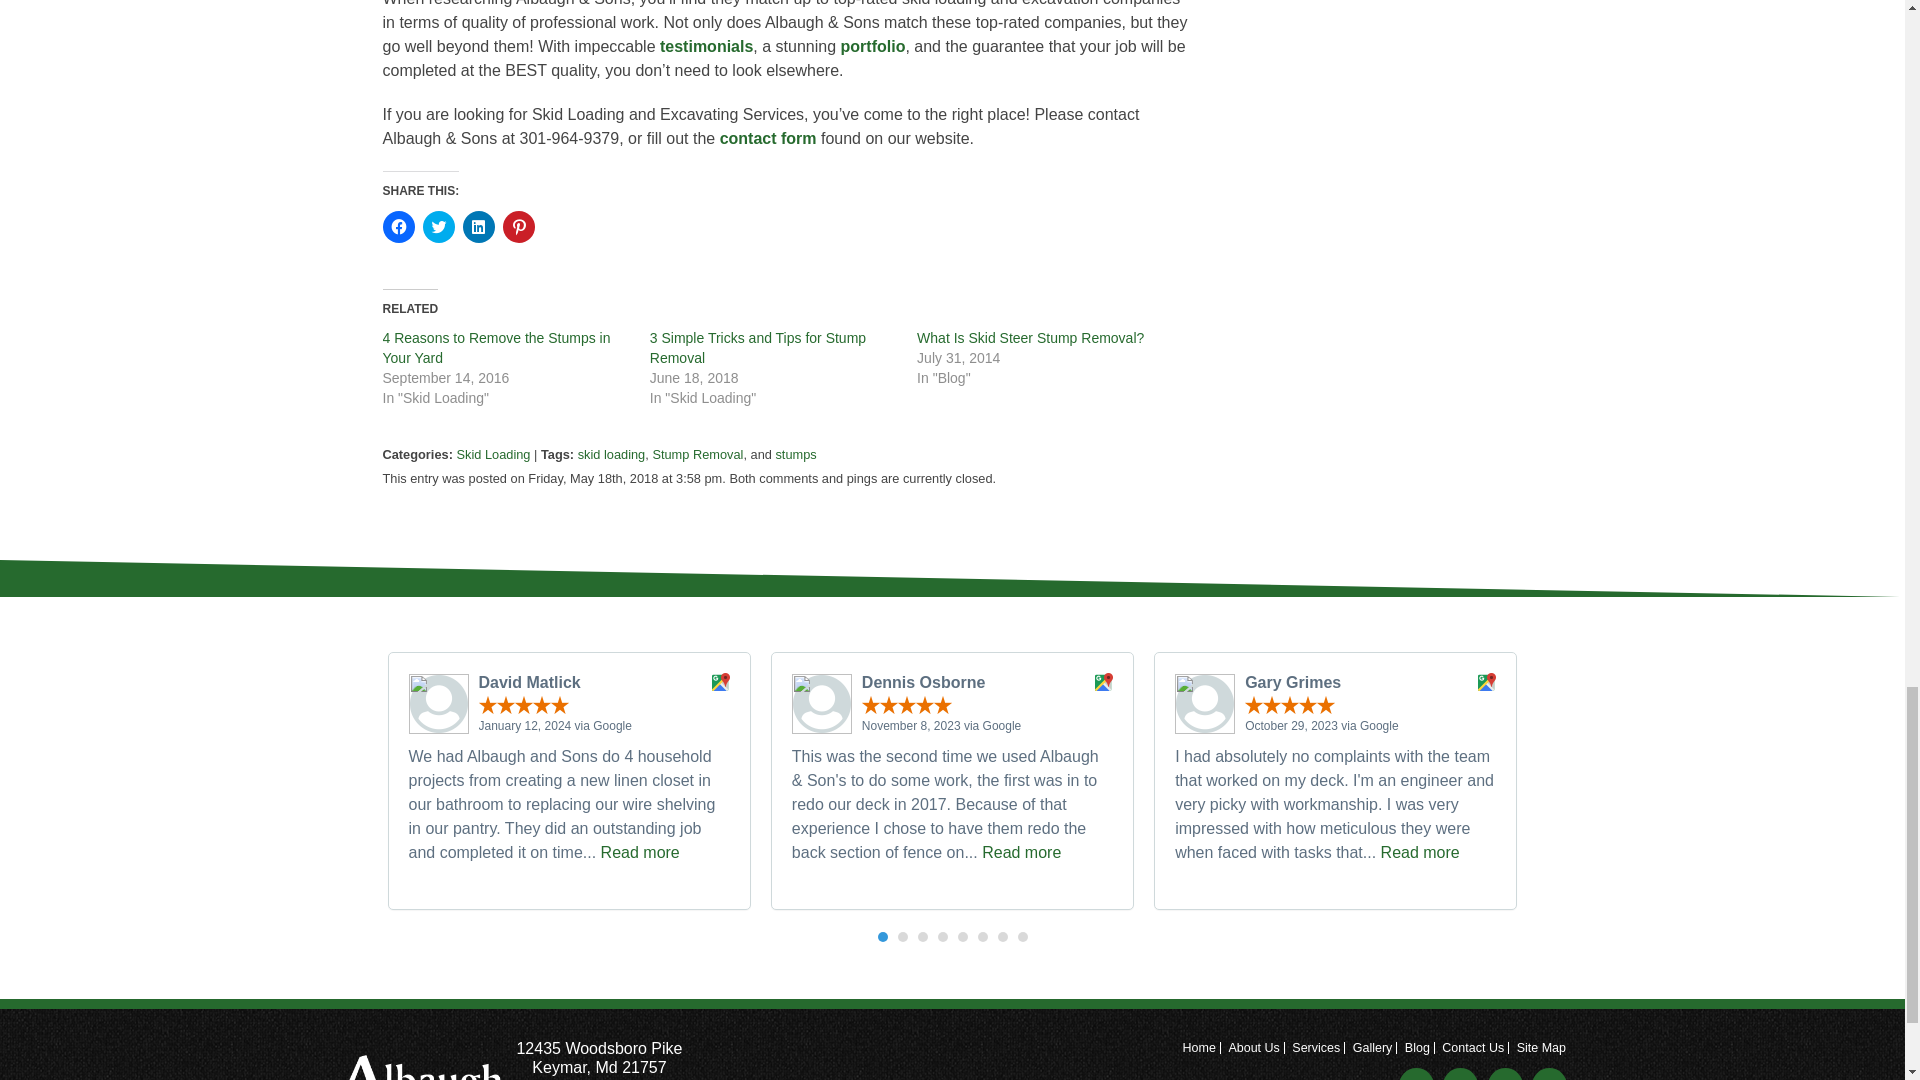  Describe the element at coordinates (758, 348) in the screenshot. I see `3 Simple Tricks and Tips for Stump Removal` at that location.